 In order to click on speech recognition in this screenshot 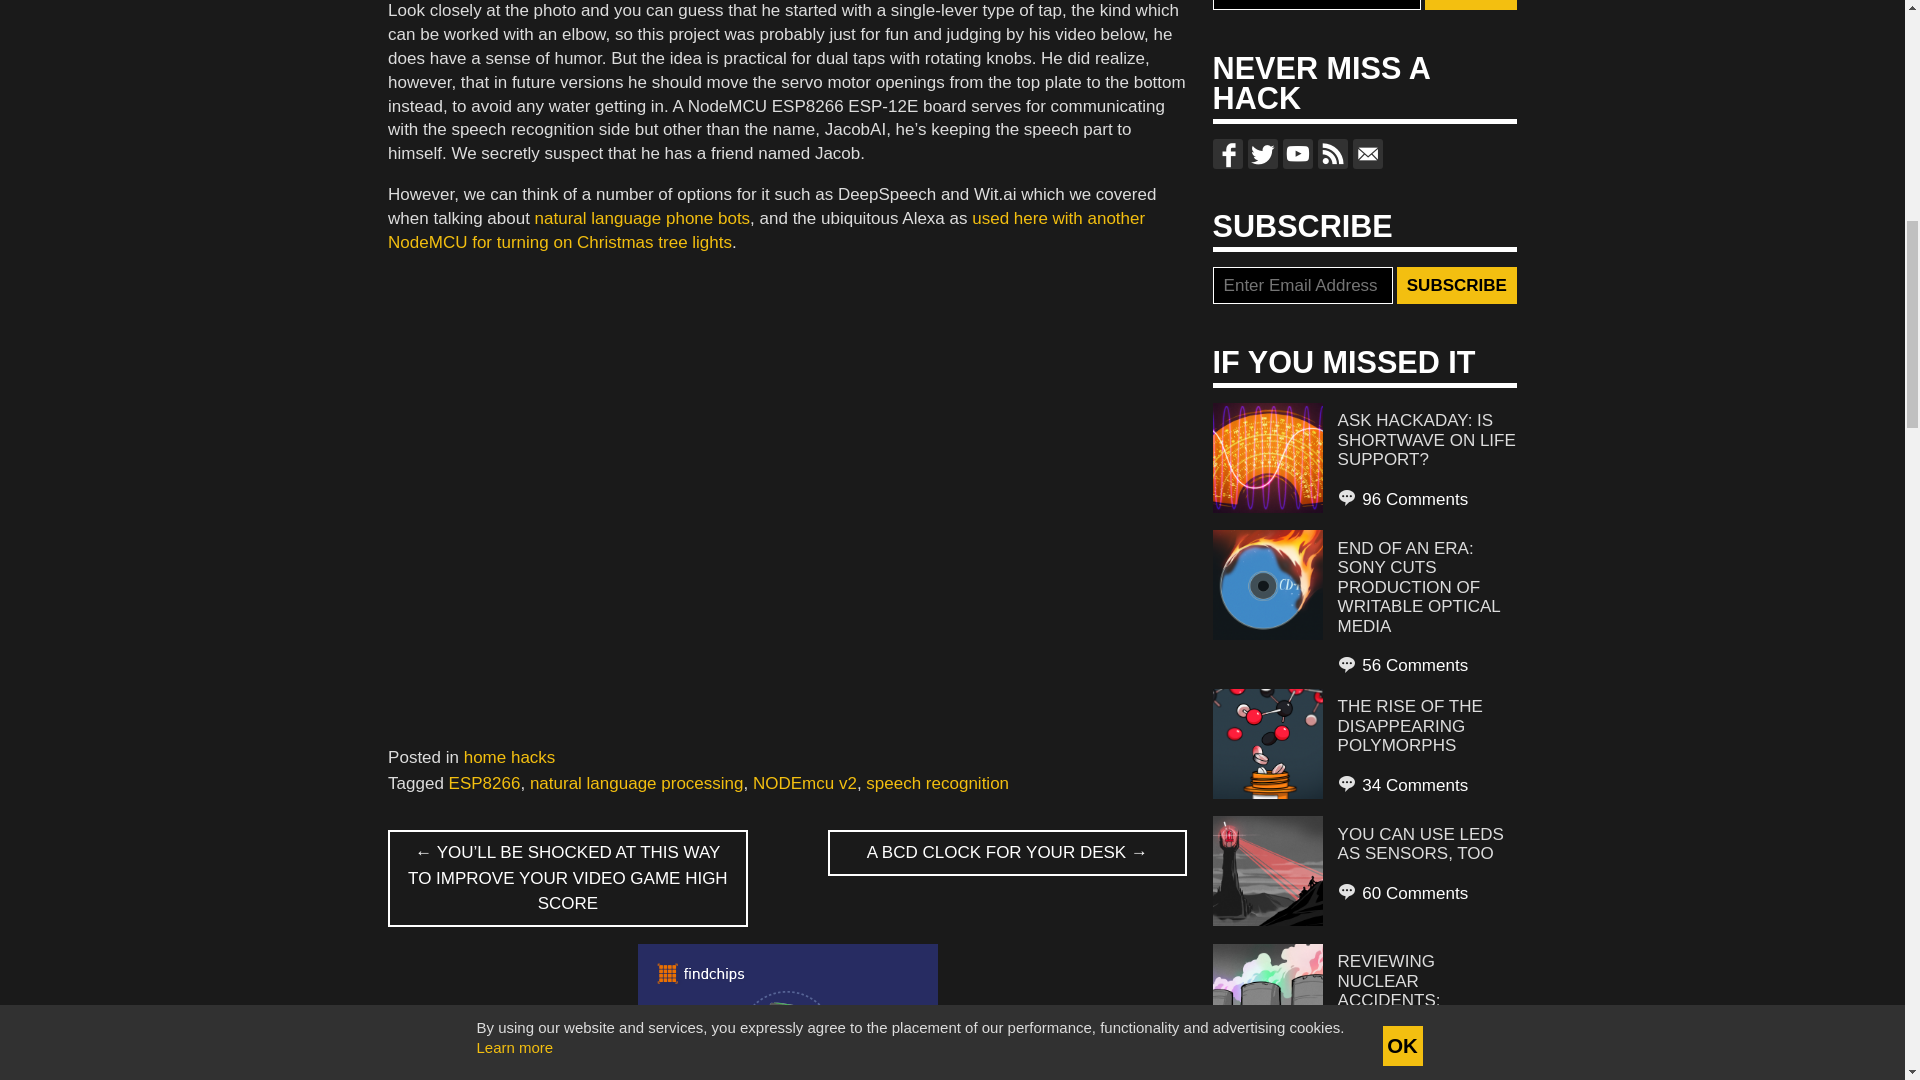, I will do `click(937, 783)`.